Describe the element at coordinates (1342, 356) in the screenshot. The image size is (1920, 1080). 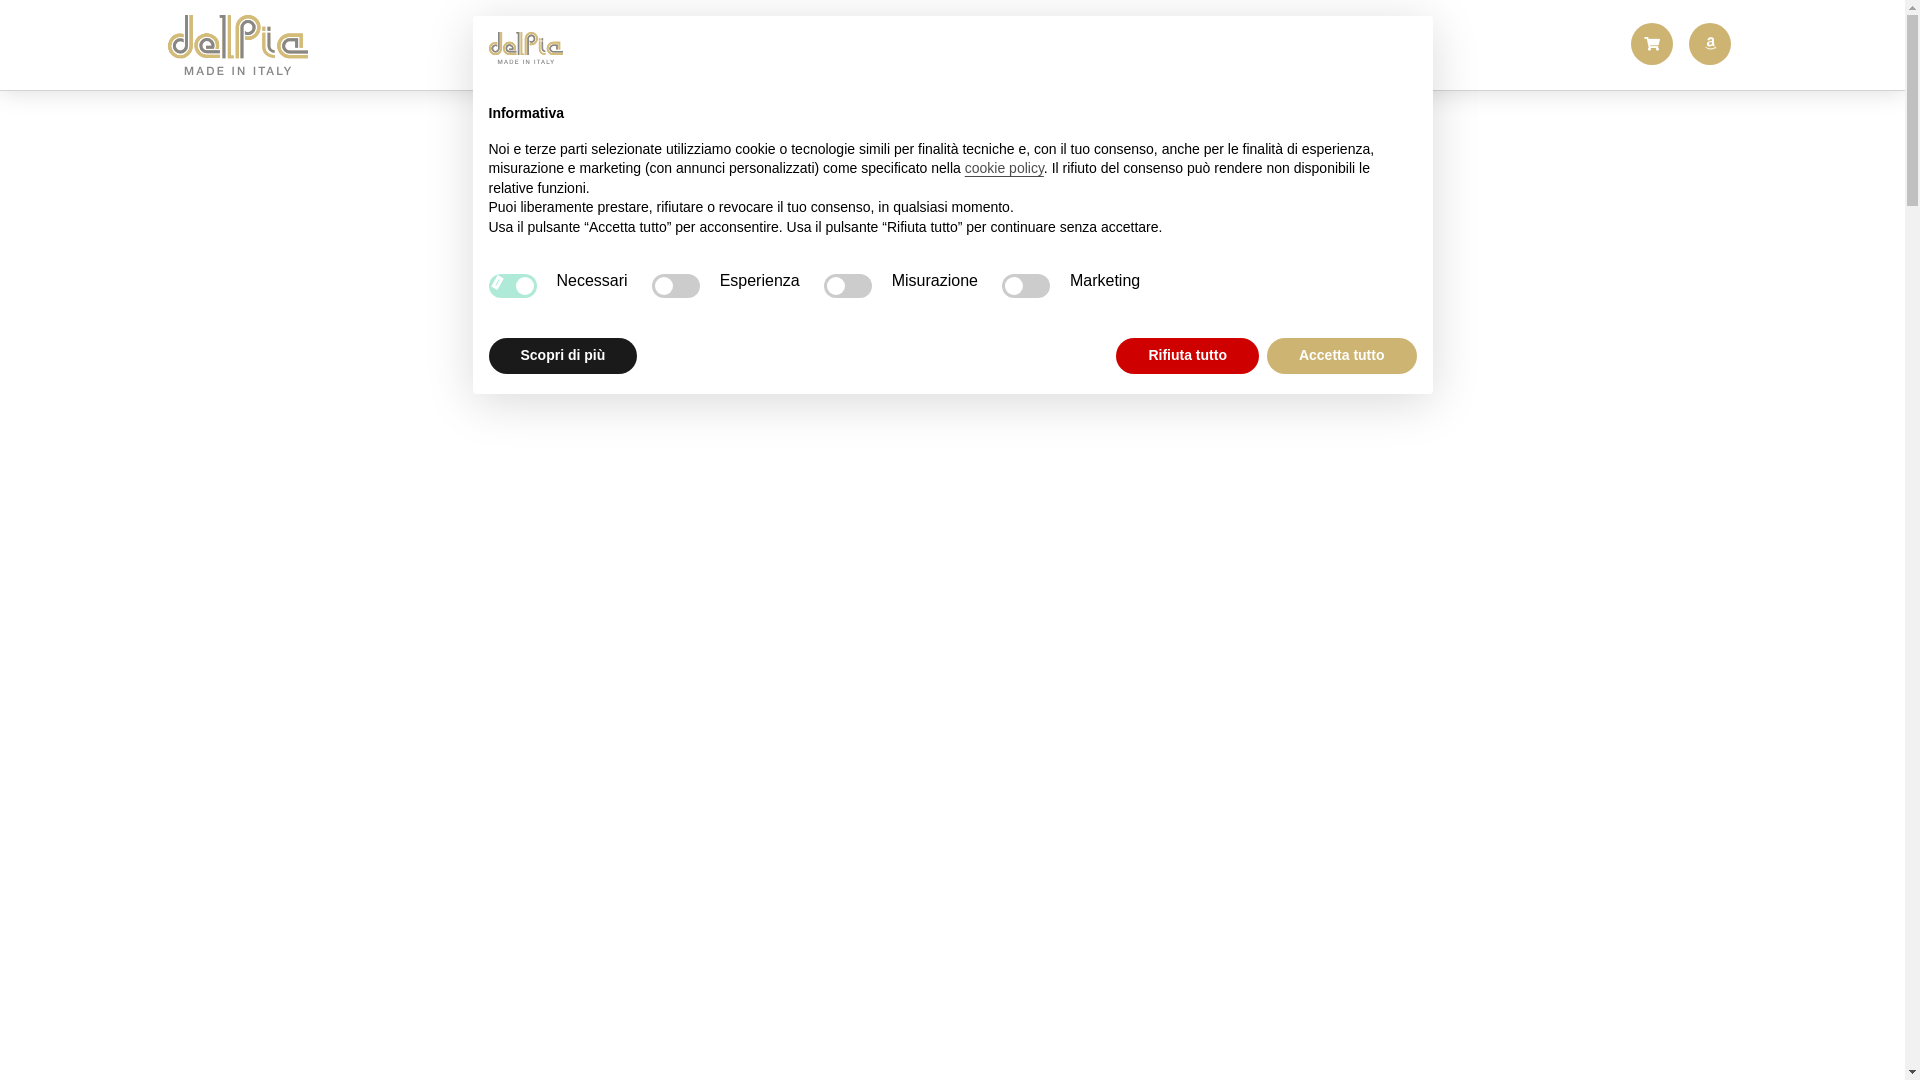
I see `Accetta tutto` at that location.